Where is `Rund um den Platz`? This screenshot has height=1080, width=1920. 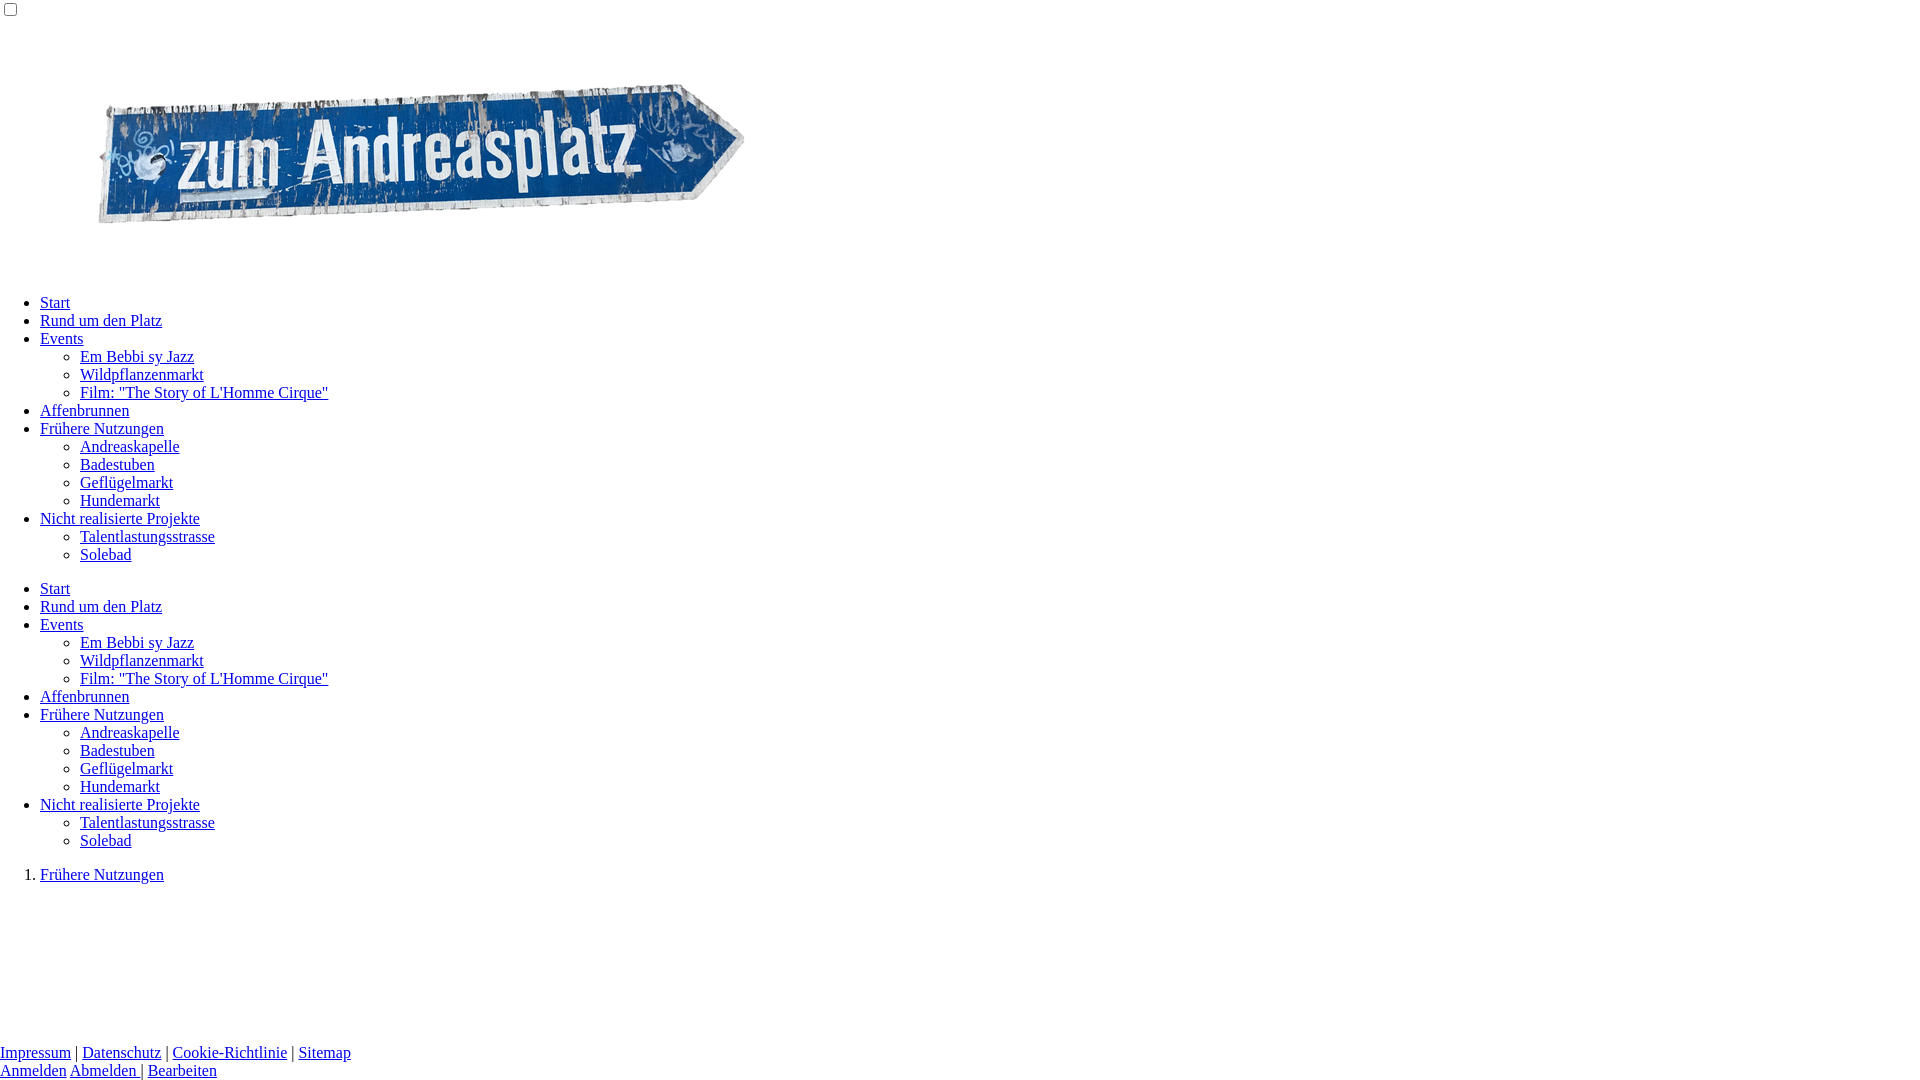
Rund um den Platz is located at coordinates (101, 320).